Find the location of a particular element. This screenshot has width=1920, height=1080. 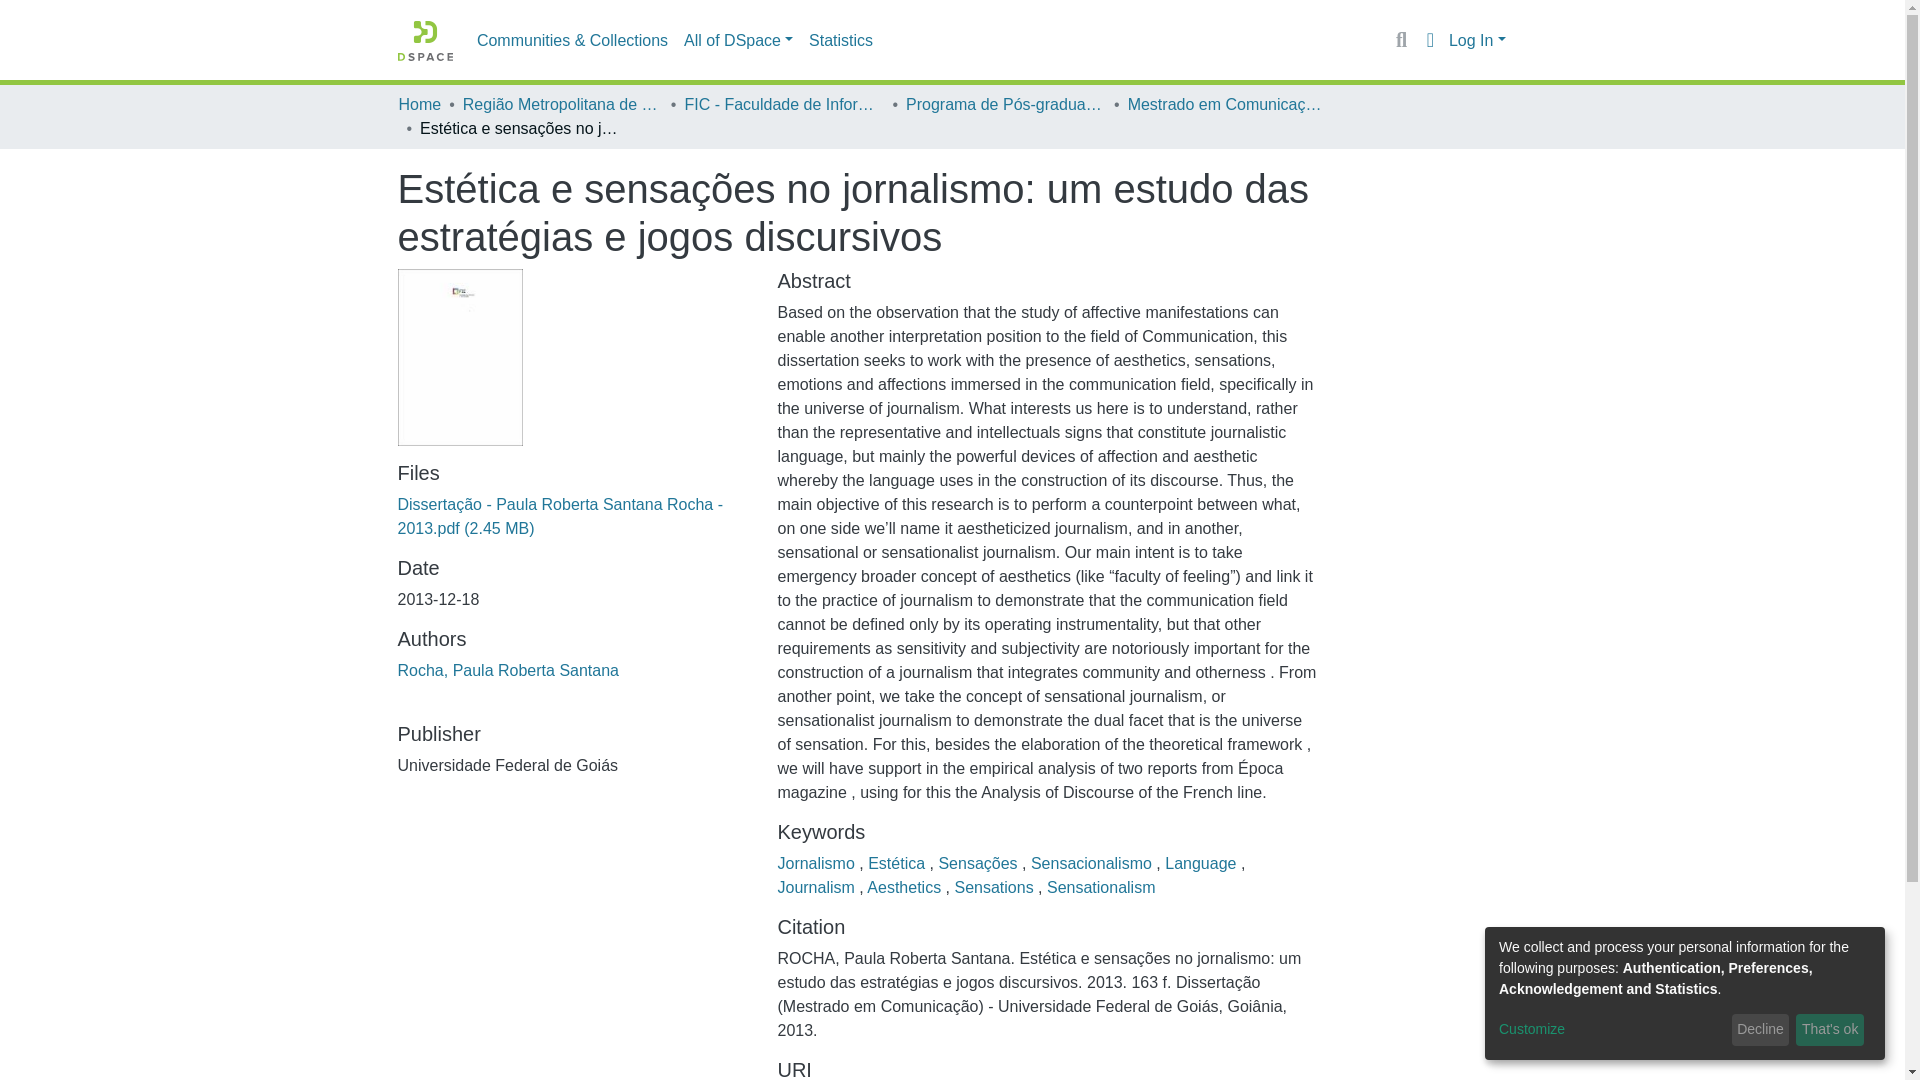

Aesthetics is located at coordinates (906, 888).